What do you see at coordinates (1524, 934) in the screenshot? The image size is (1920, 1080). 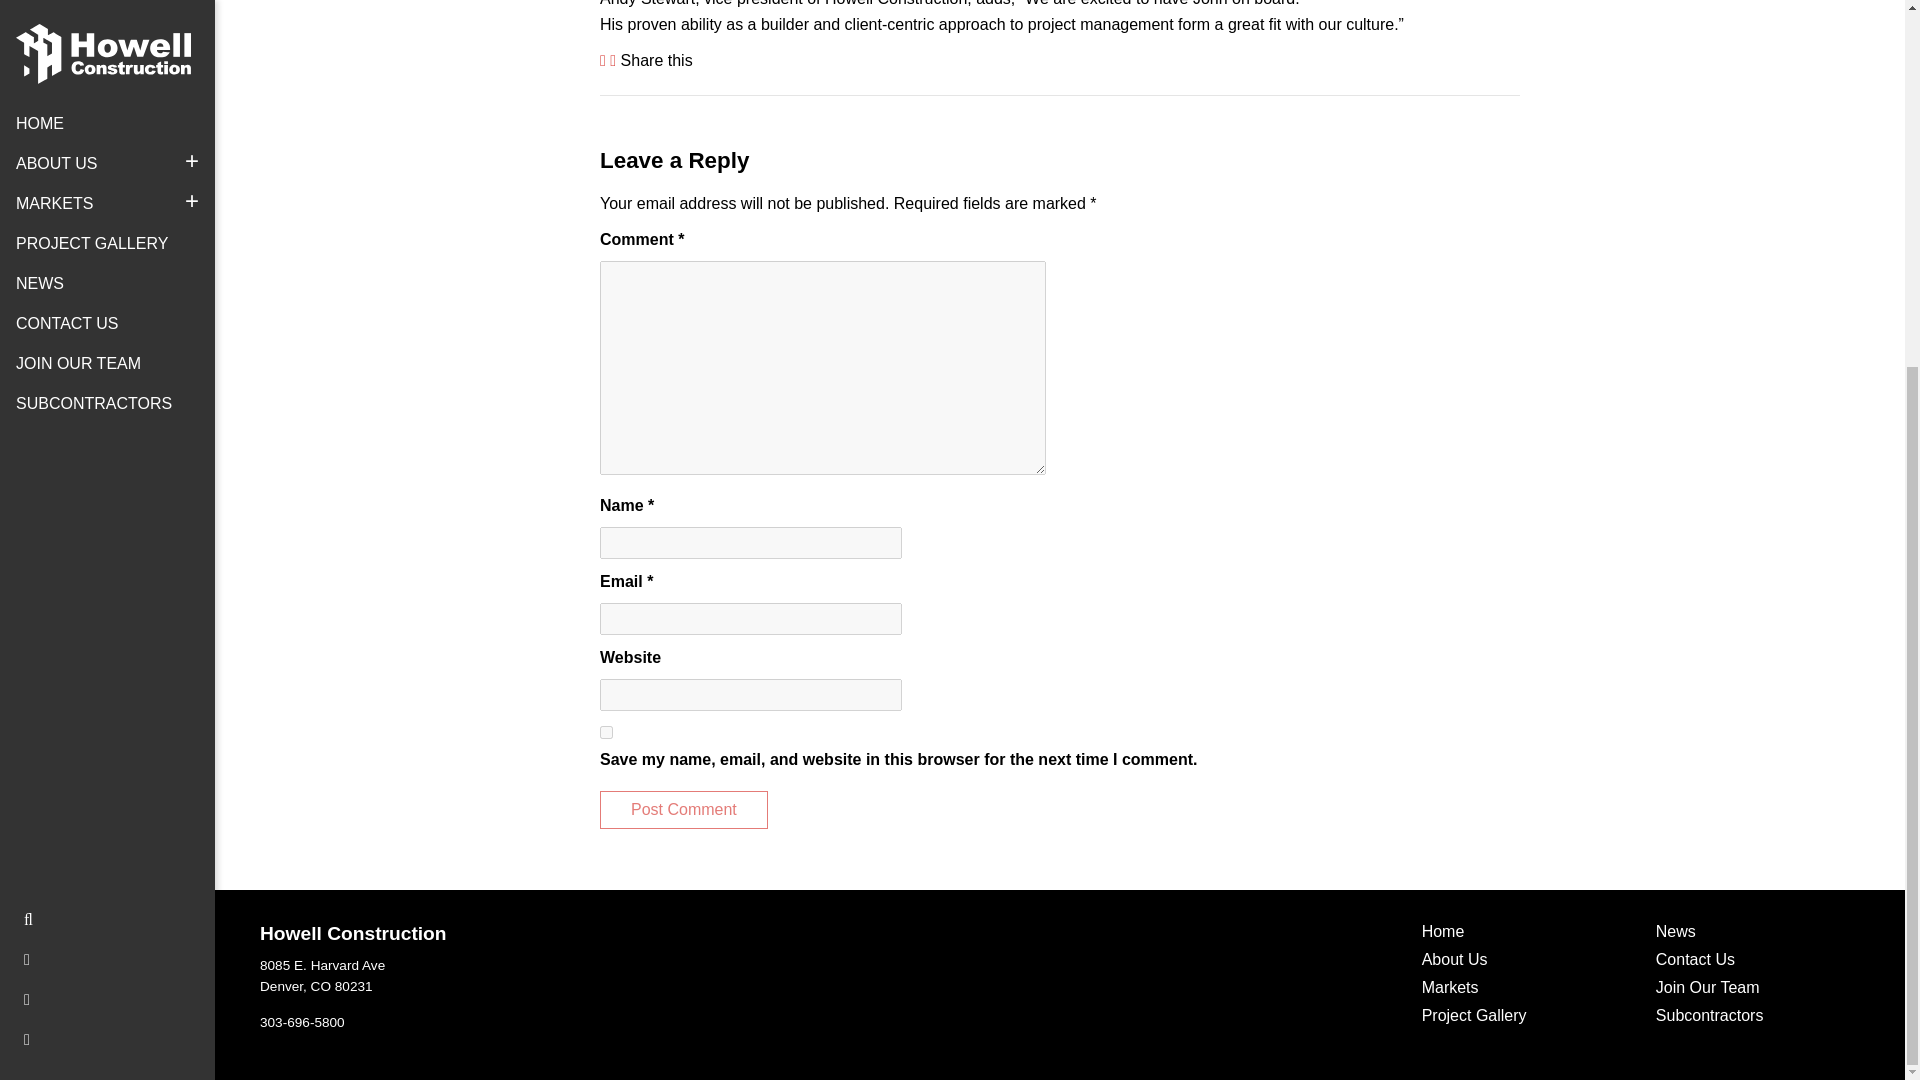 I see `Join Our Team` at bounding box center [1524, 934].